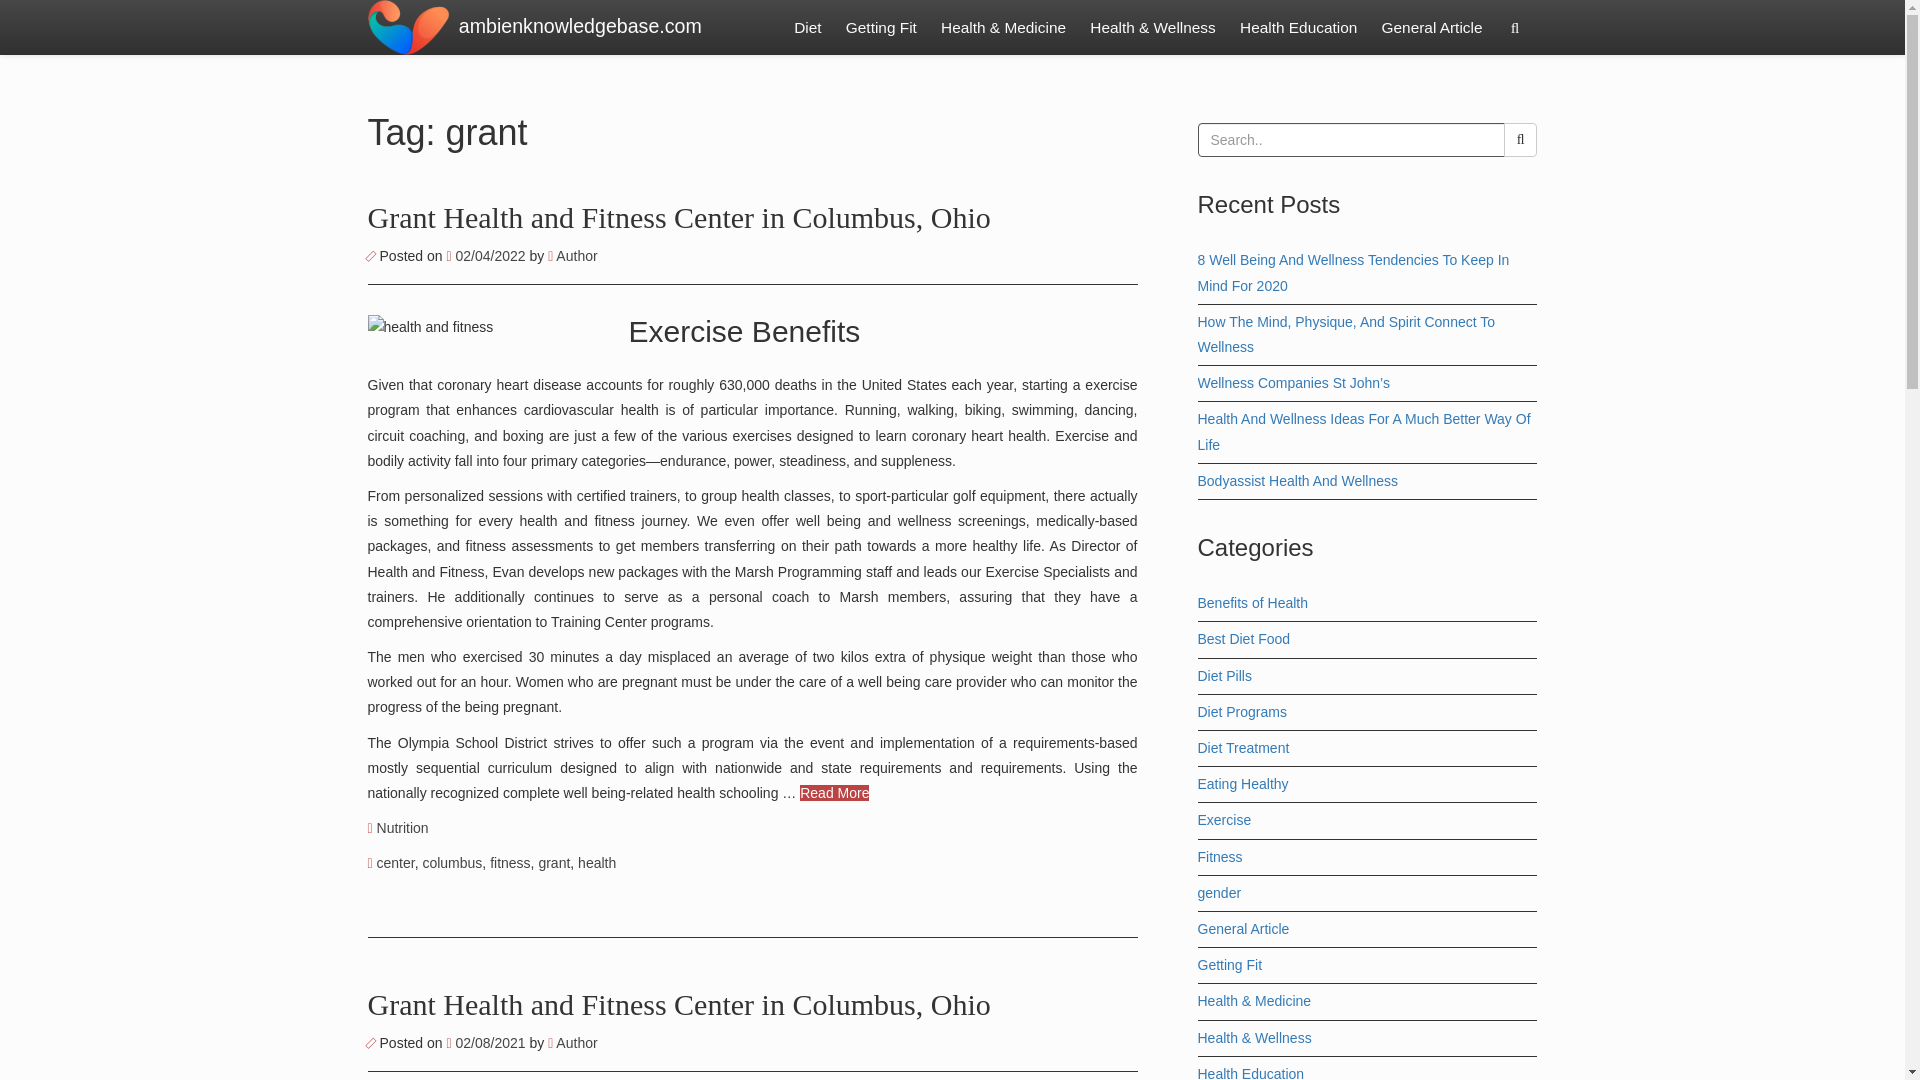  I want to click on grant, so click(554, 862).